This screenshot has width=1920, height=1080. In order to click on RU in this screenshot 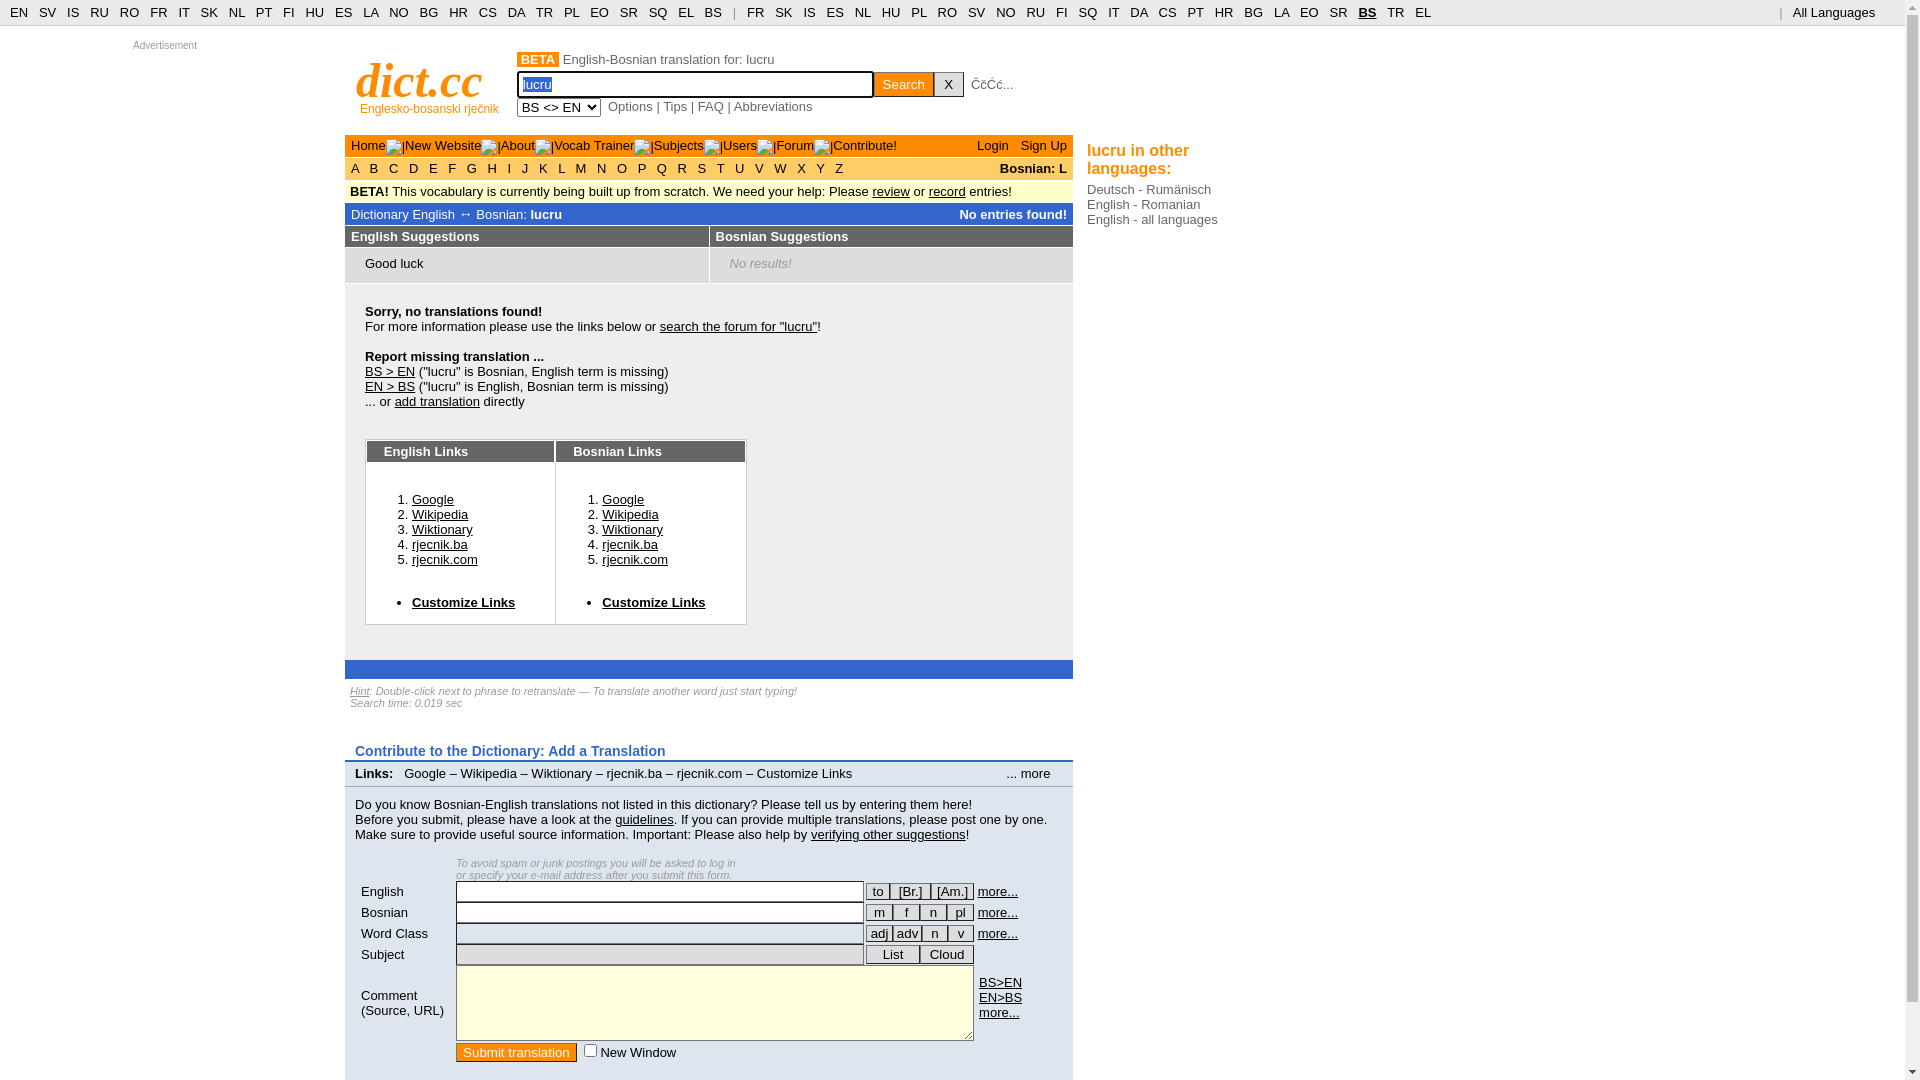, I will do `click(100, 12)`.